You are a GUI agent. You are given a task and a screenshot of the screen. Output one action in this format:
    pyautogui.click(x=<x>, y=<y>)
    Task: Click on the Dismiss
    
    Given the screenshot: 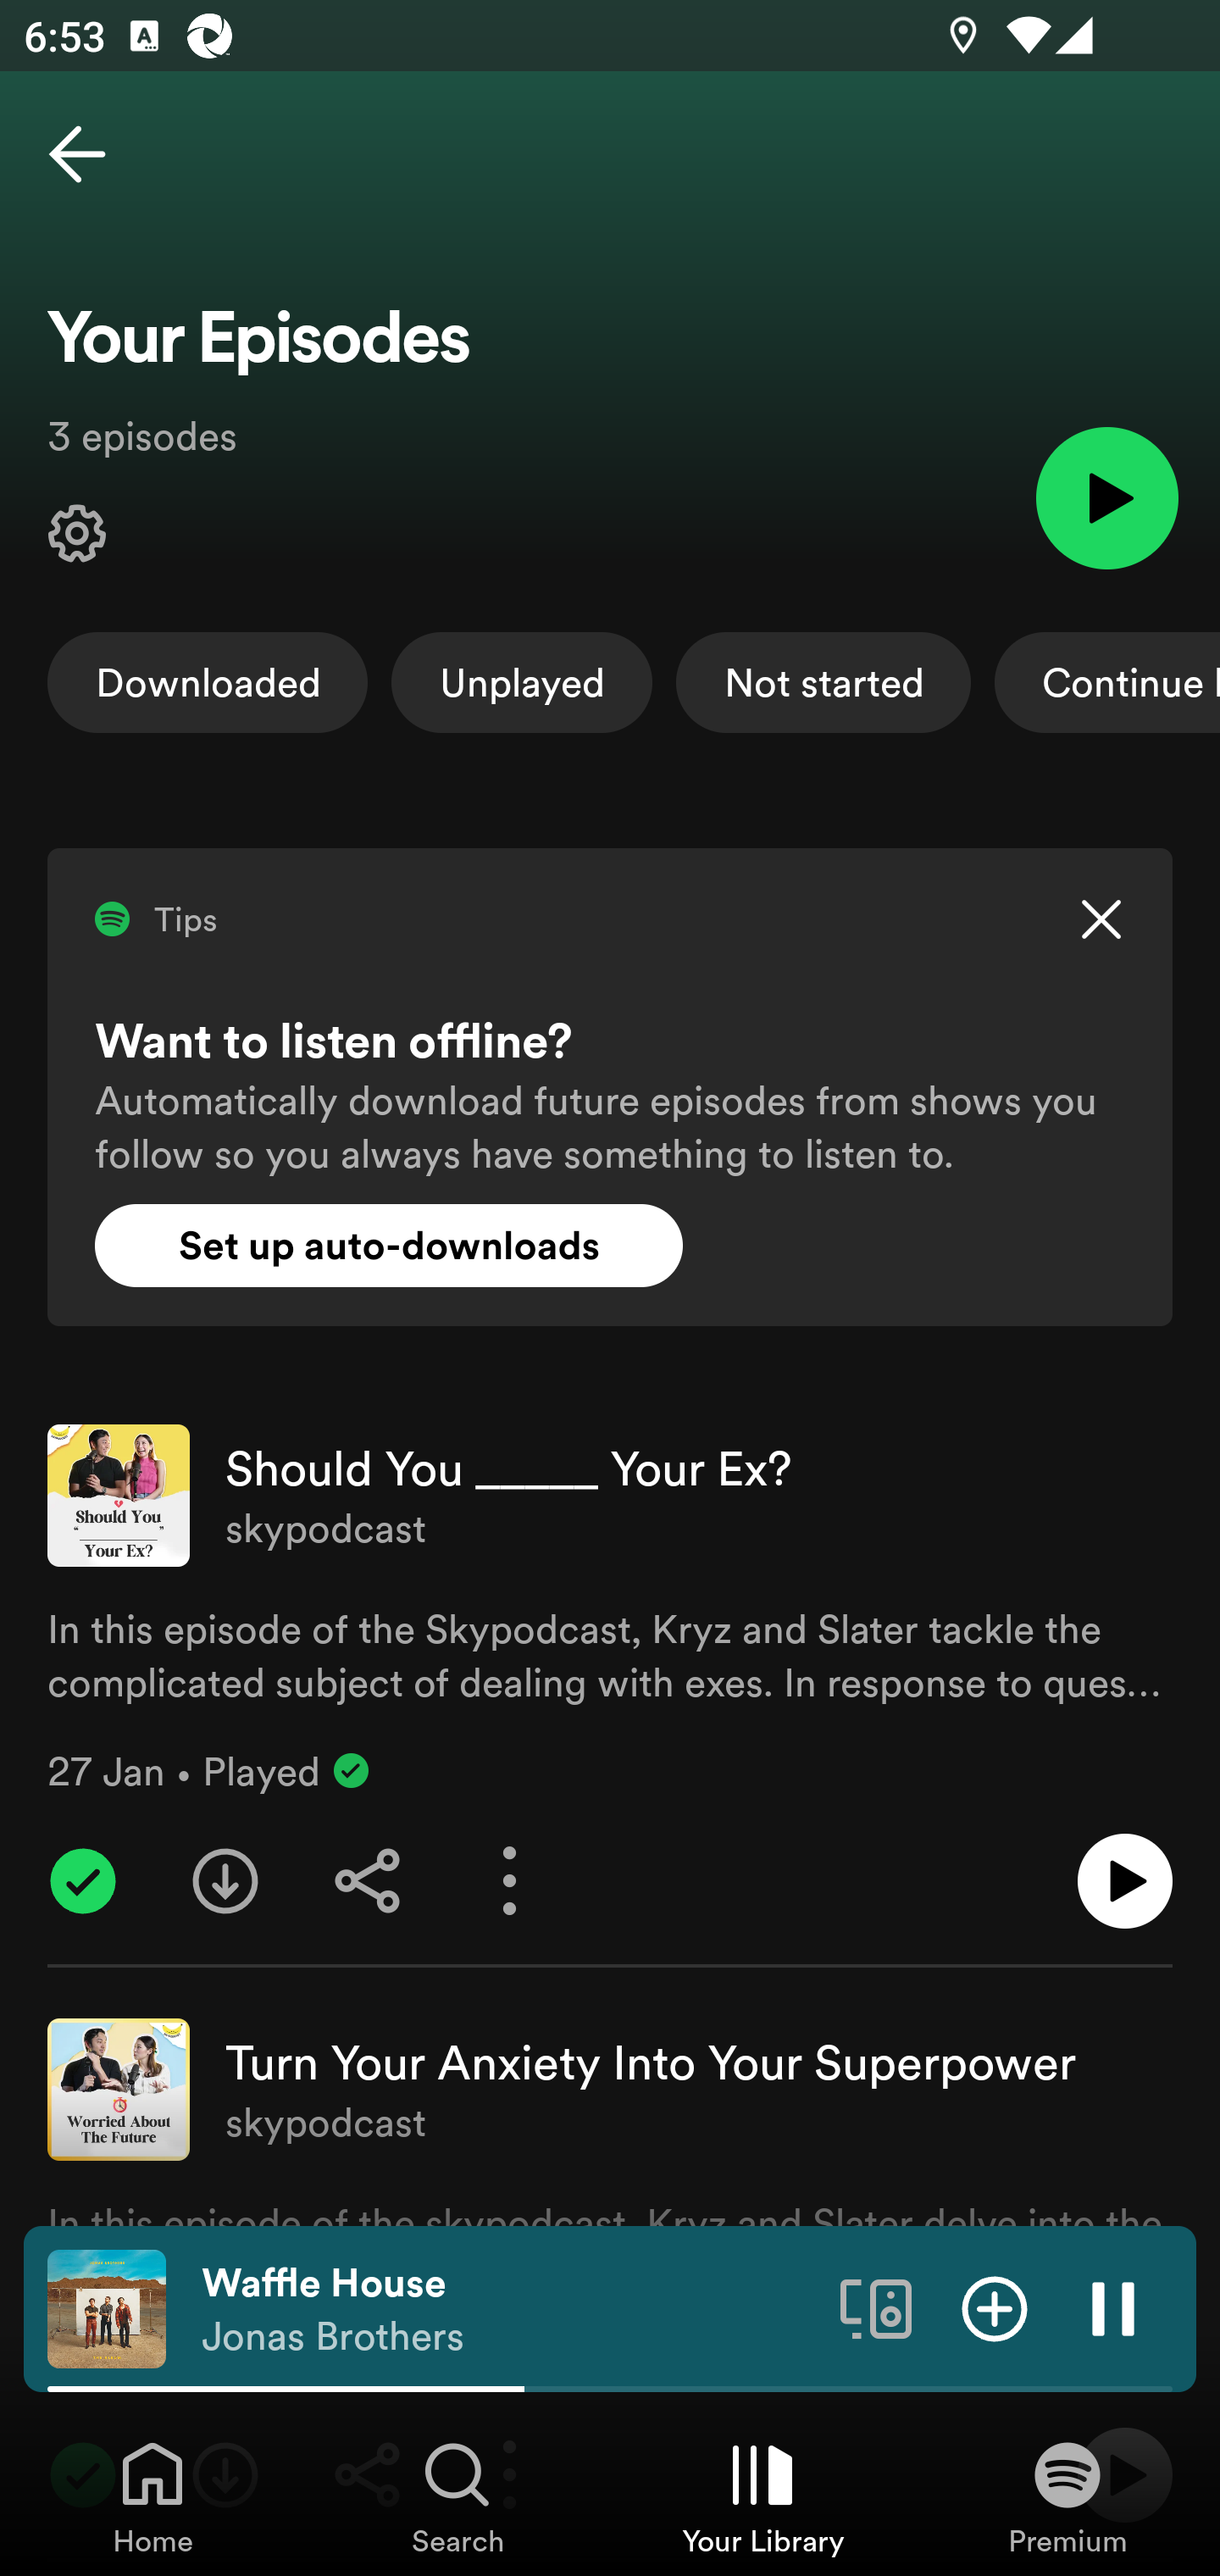 What is the action you would take?
    pyautogui.click(x=1101, y=919)
    